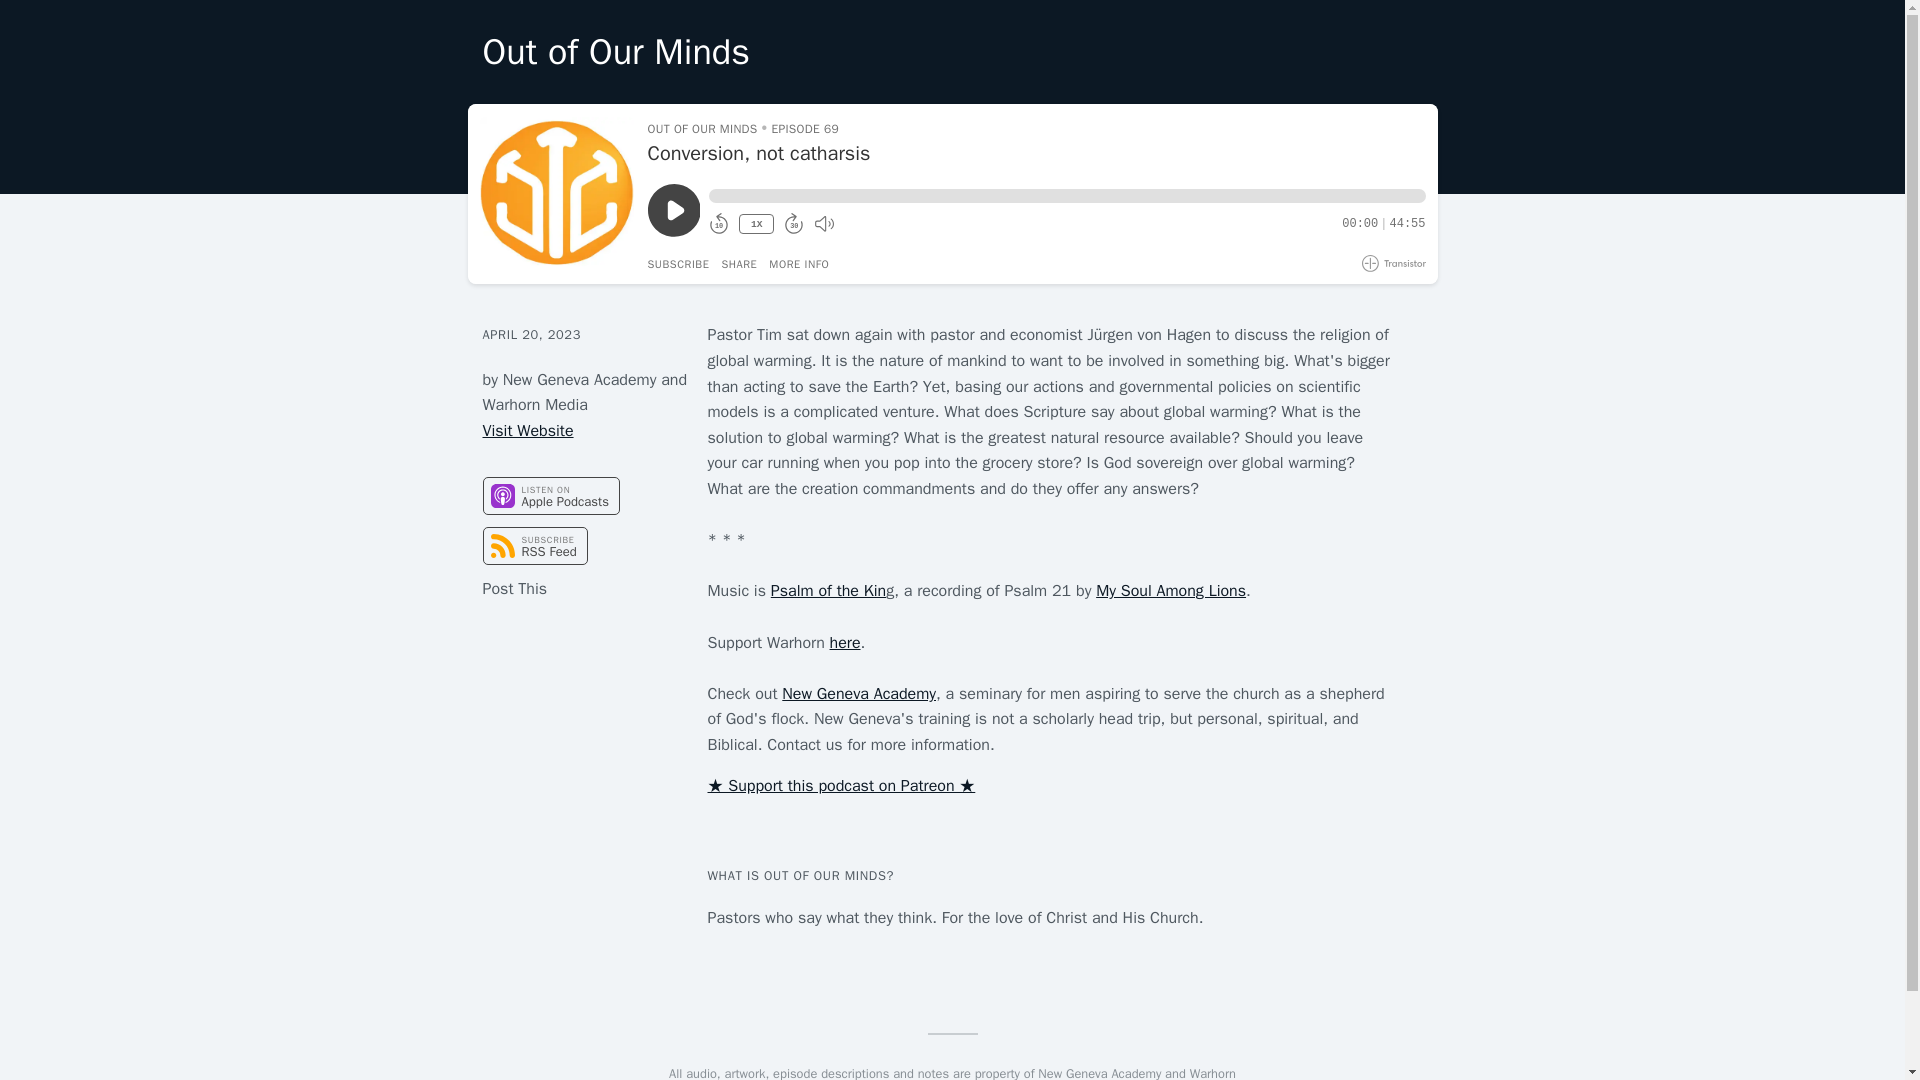 Image resolution: width=1920 pixels, height=1080 pixels. What do you see at coordinates (794, 224) in the screenshot?
I see `30` at bounding box center [794, 224].